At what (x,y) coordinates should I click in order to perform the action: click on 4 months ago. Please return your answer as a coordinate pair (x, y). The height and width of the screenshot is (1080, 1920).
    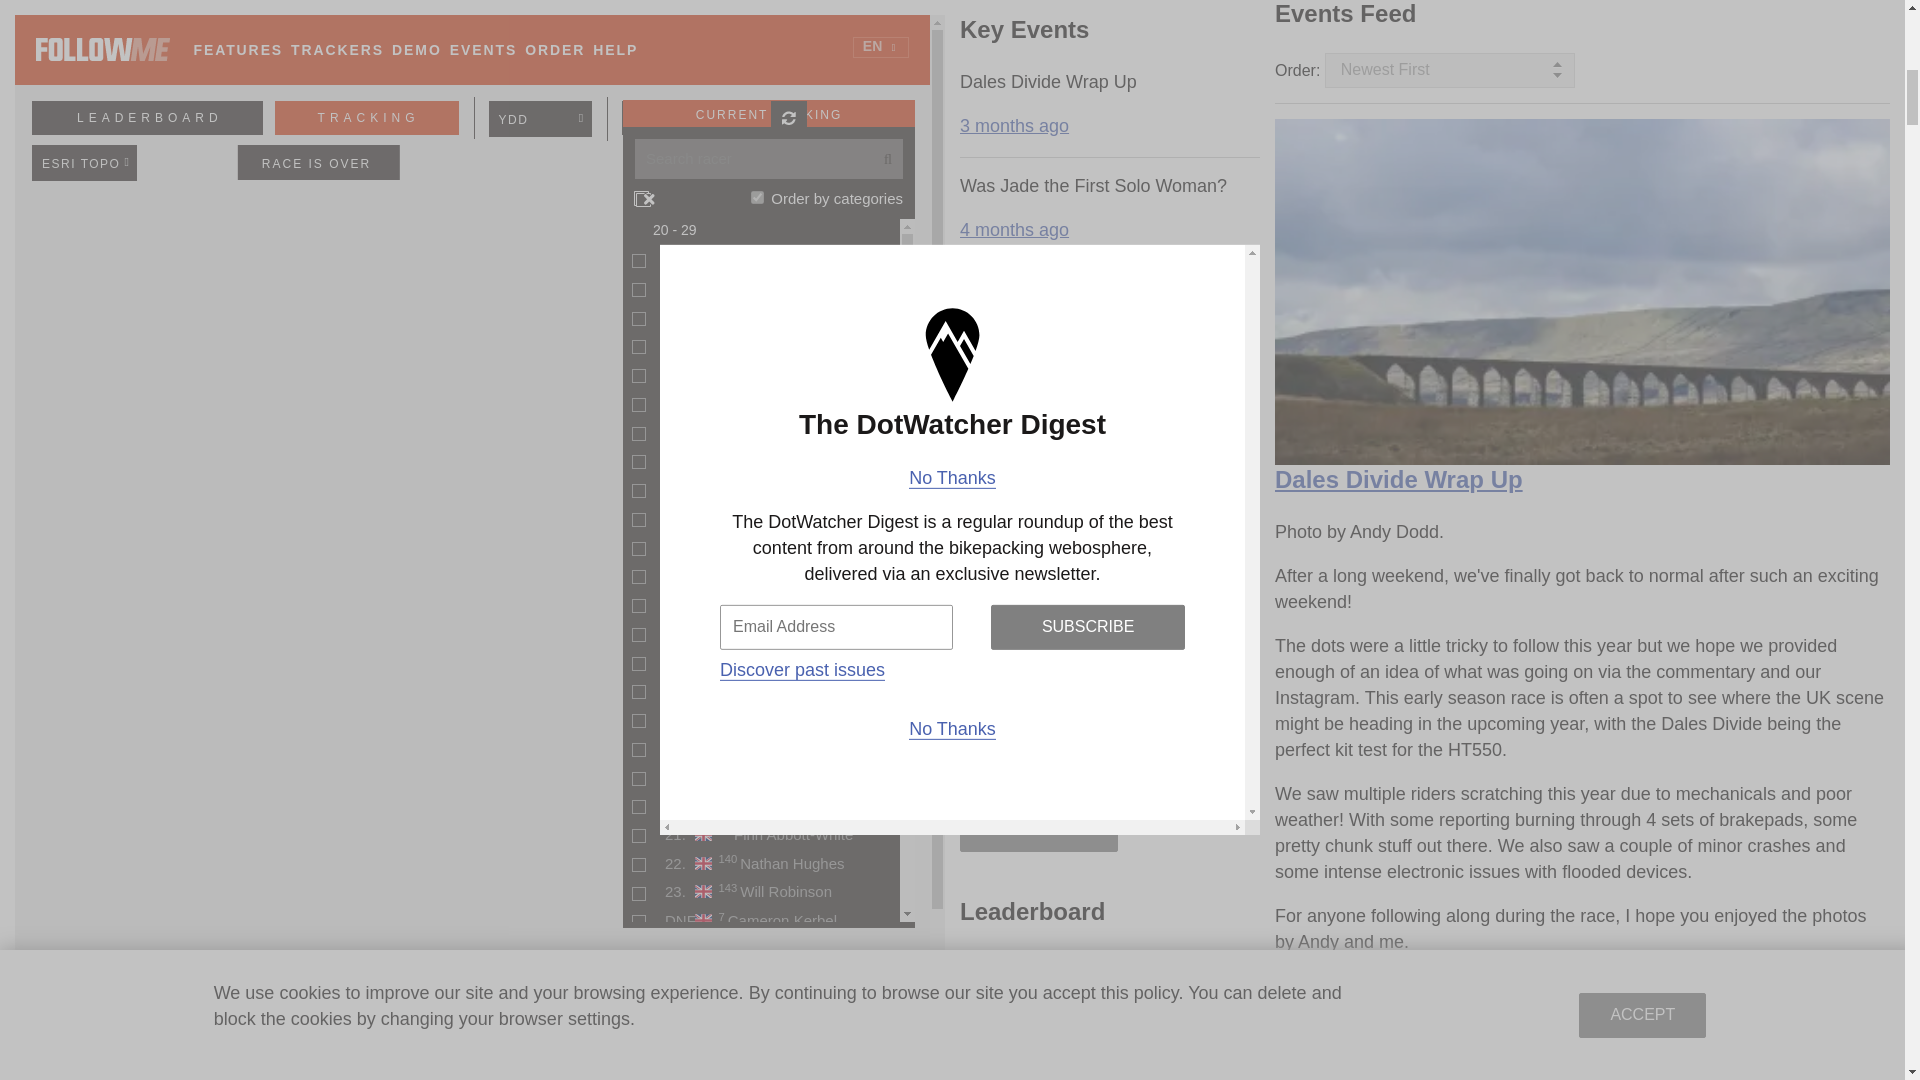
    Looking at the image, I should click on (1014, 552).